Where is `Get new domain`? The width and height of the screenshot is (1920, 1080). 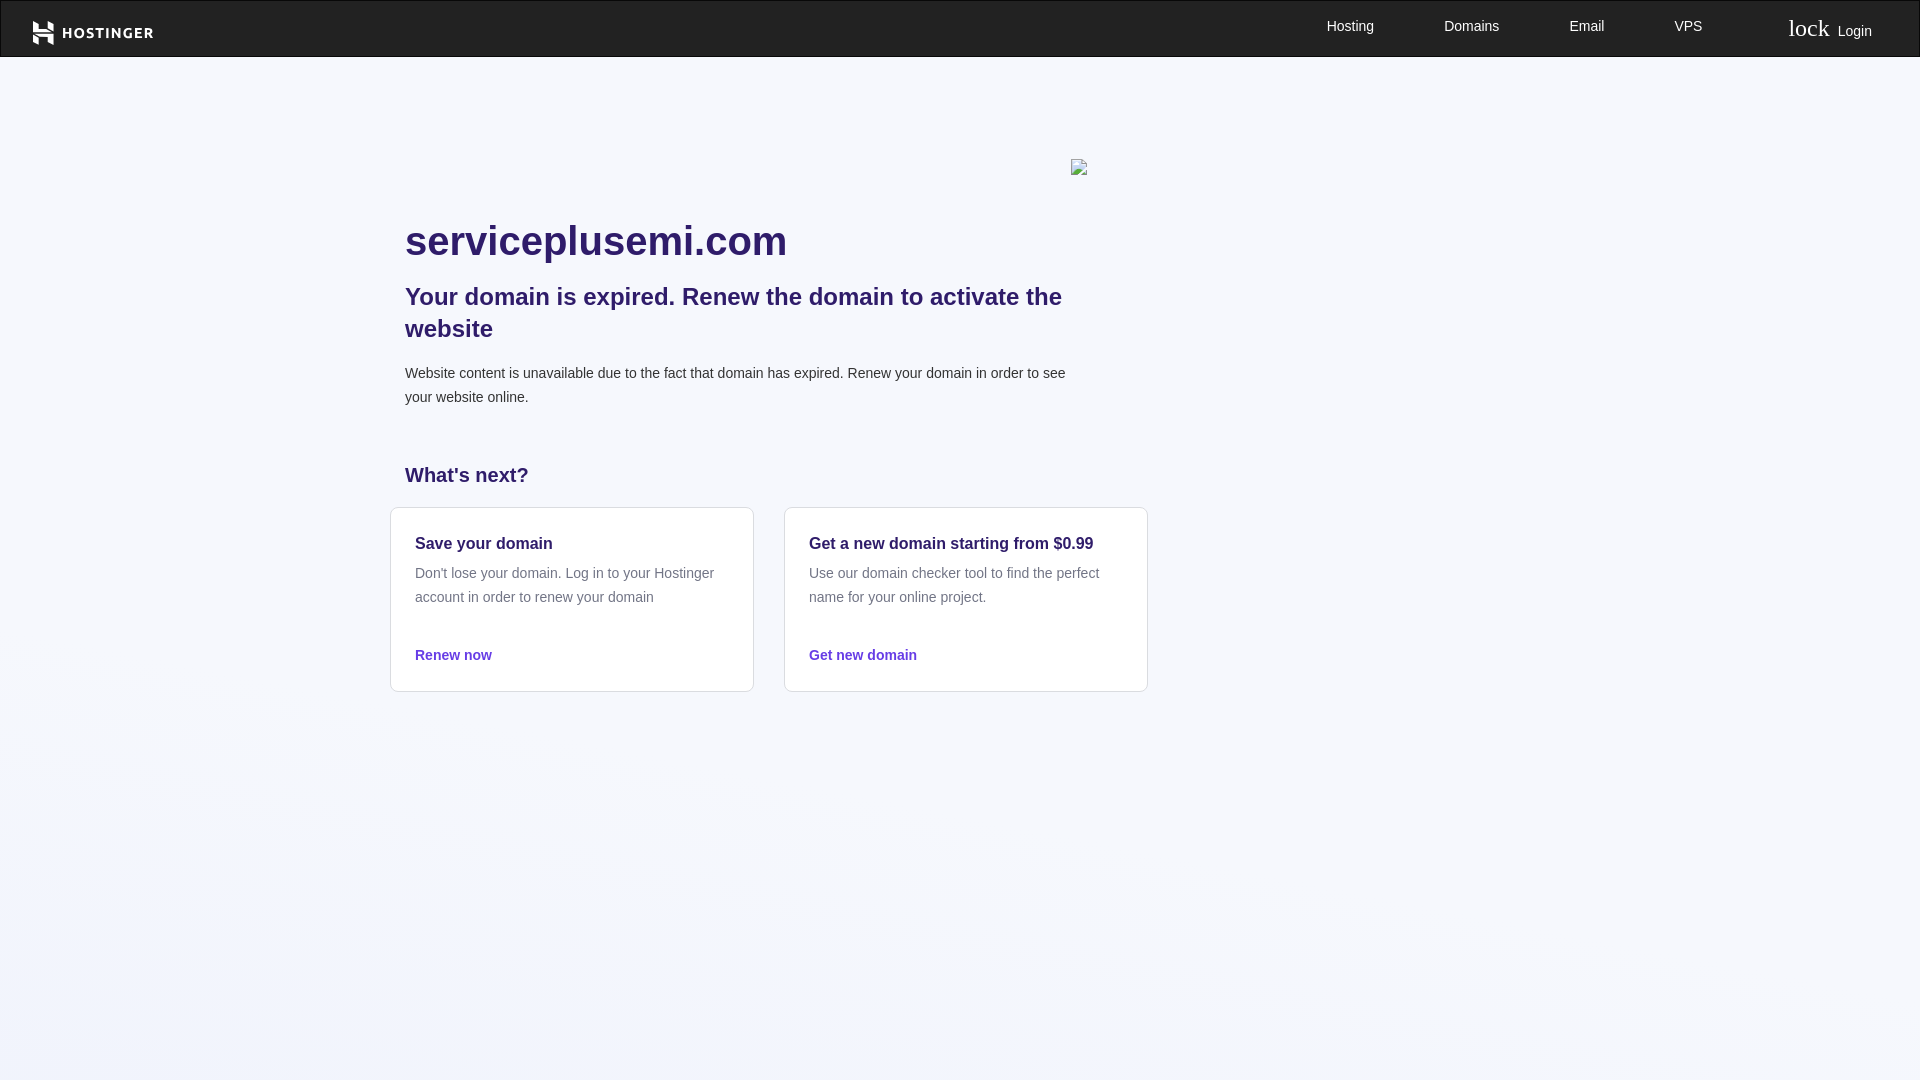
Get new domain is located at coordinates (966, 654).